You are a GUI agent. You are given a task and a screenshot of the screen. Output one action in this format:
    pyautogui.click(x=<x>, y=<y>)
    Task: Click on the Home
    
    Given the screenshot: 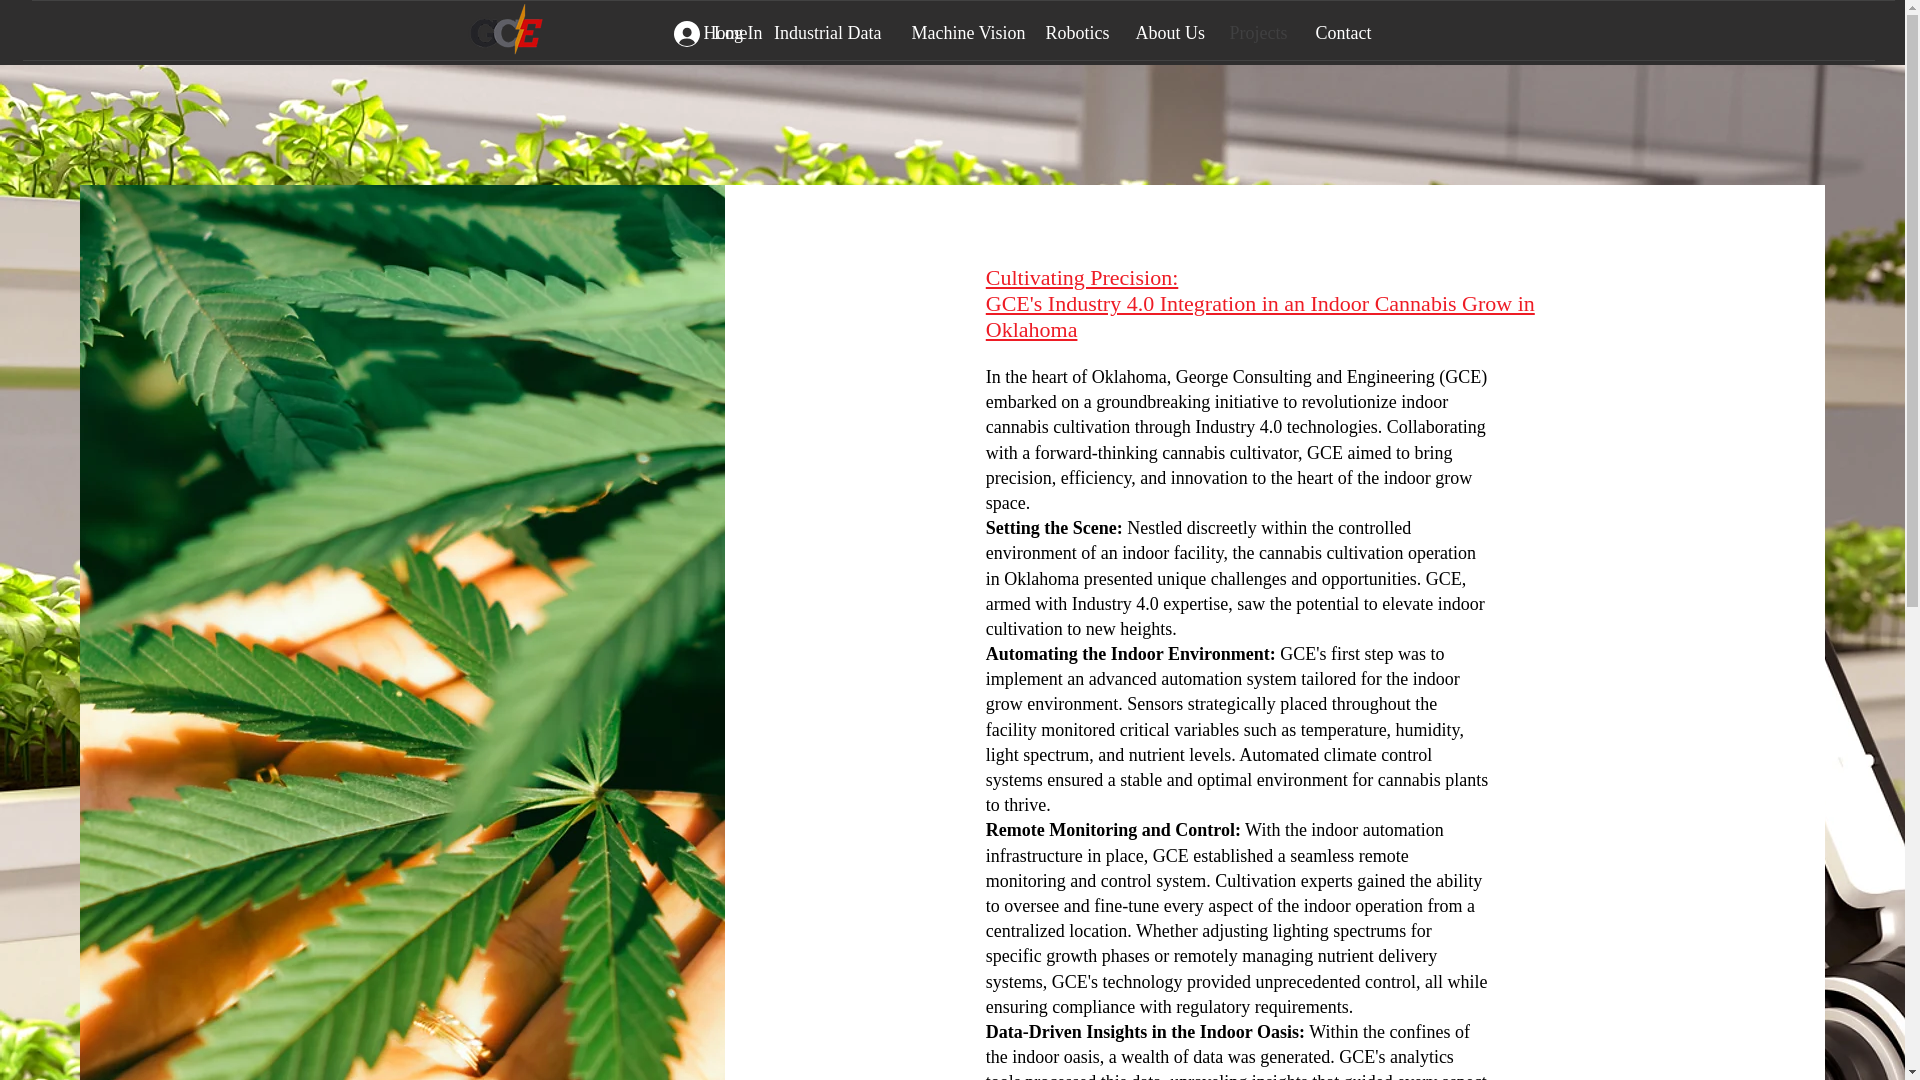 What is the action you would take?
    pyautogui.click(x=722, y=22)
    